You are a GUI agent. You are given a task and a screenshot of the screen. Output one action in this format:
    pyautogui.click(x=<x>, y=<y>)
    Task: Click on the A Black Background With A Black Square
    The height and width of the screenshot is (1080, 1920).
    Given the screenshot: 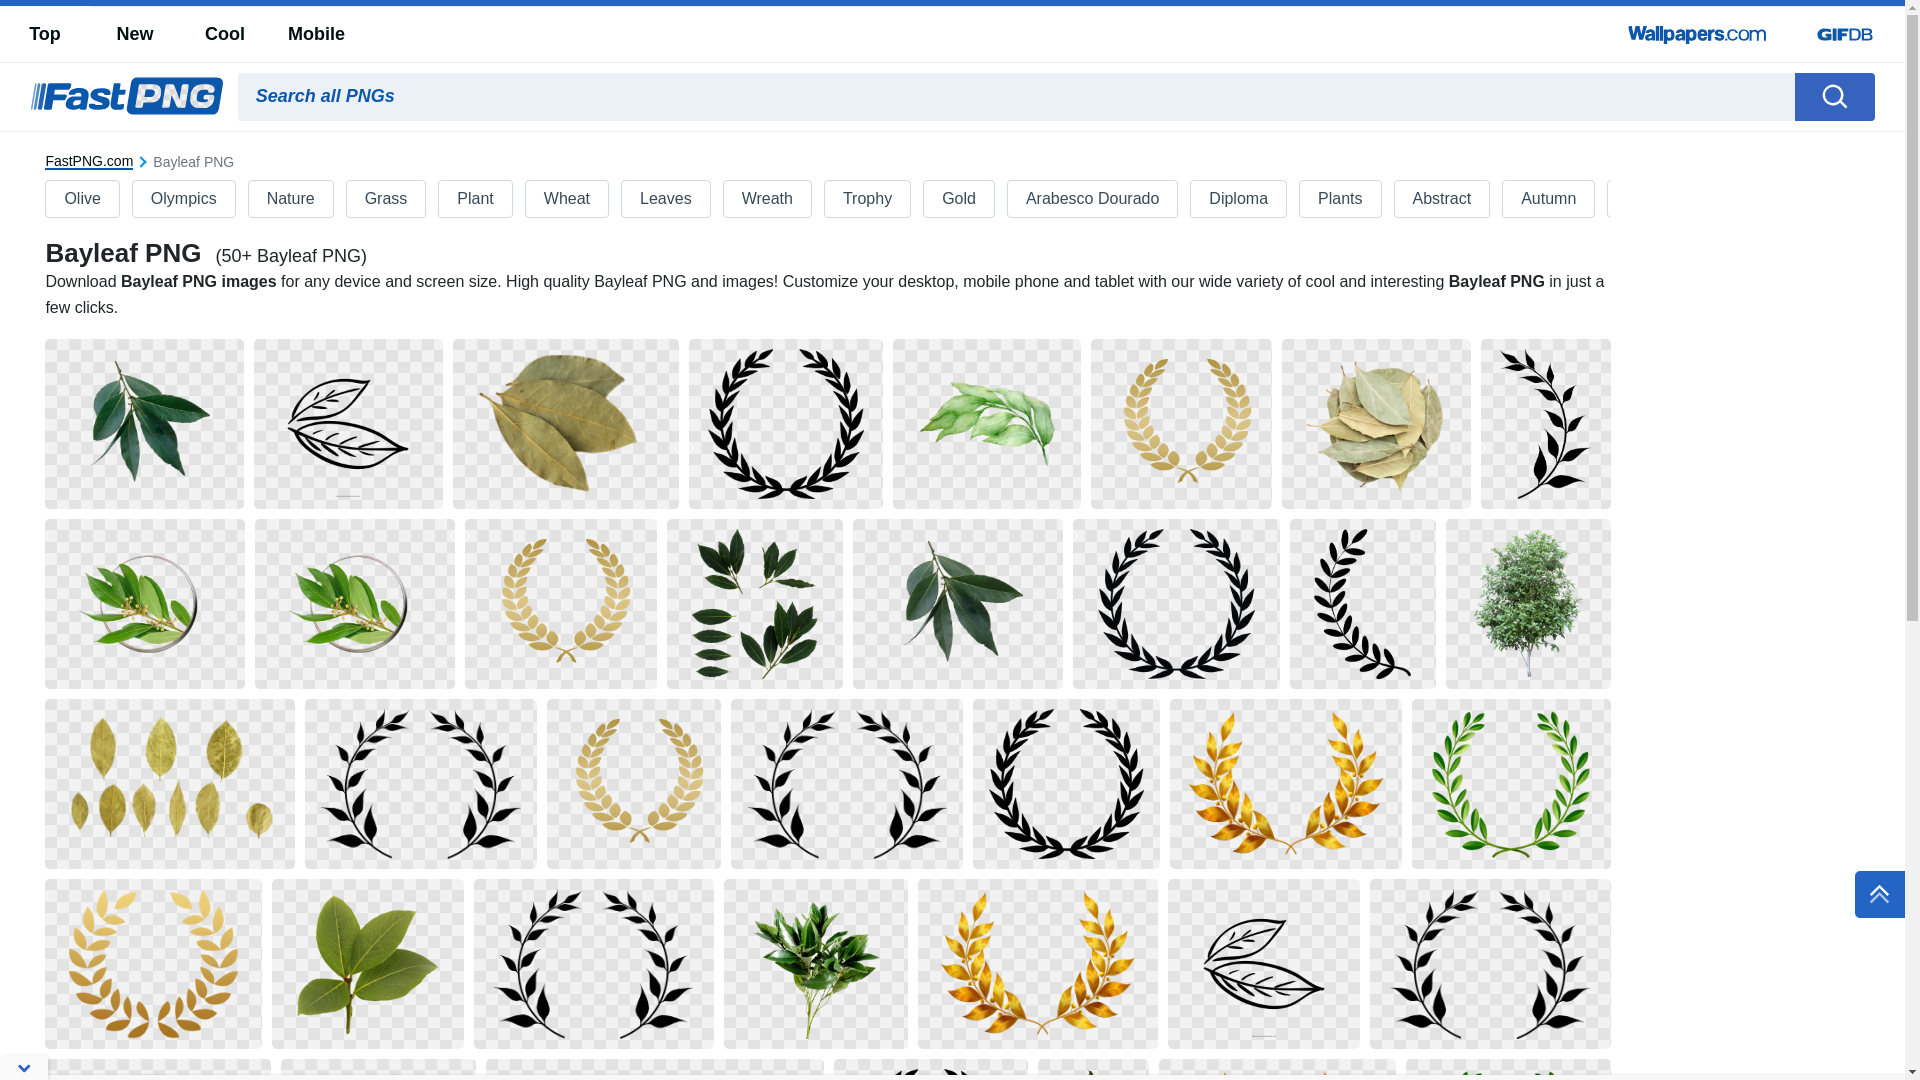 What is the action you would take?
    pyautogui.click(x=846, y=784)
    